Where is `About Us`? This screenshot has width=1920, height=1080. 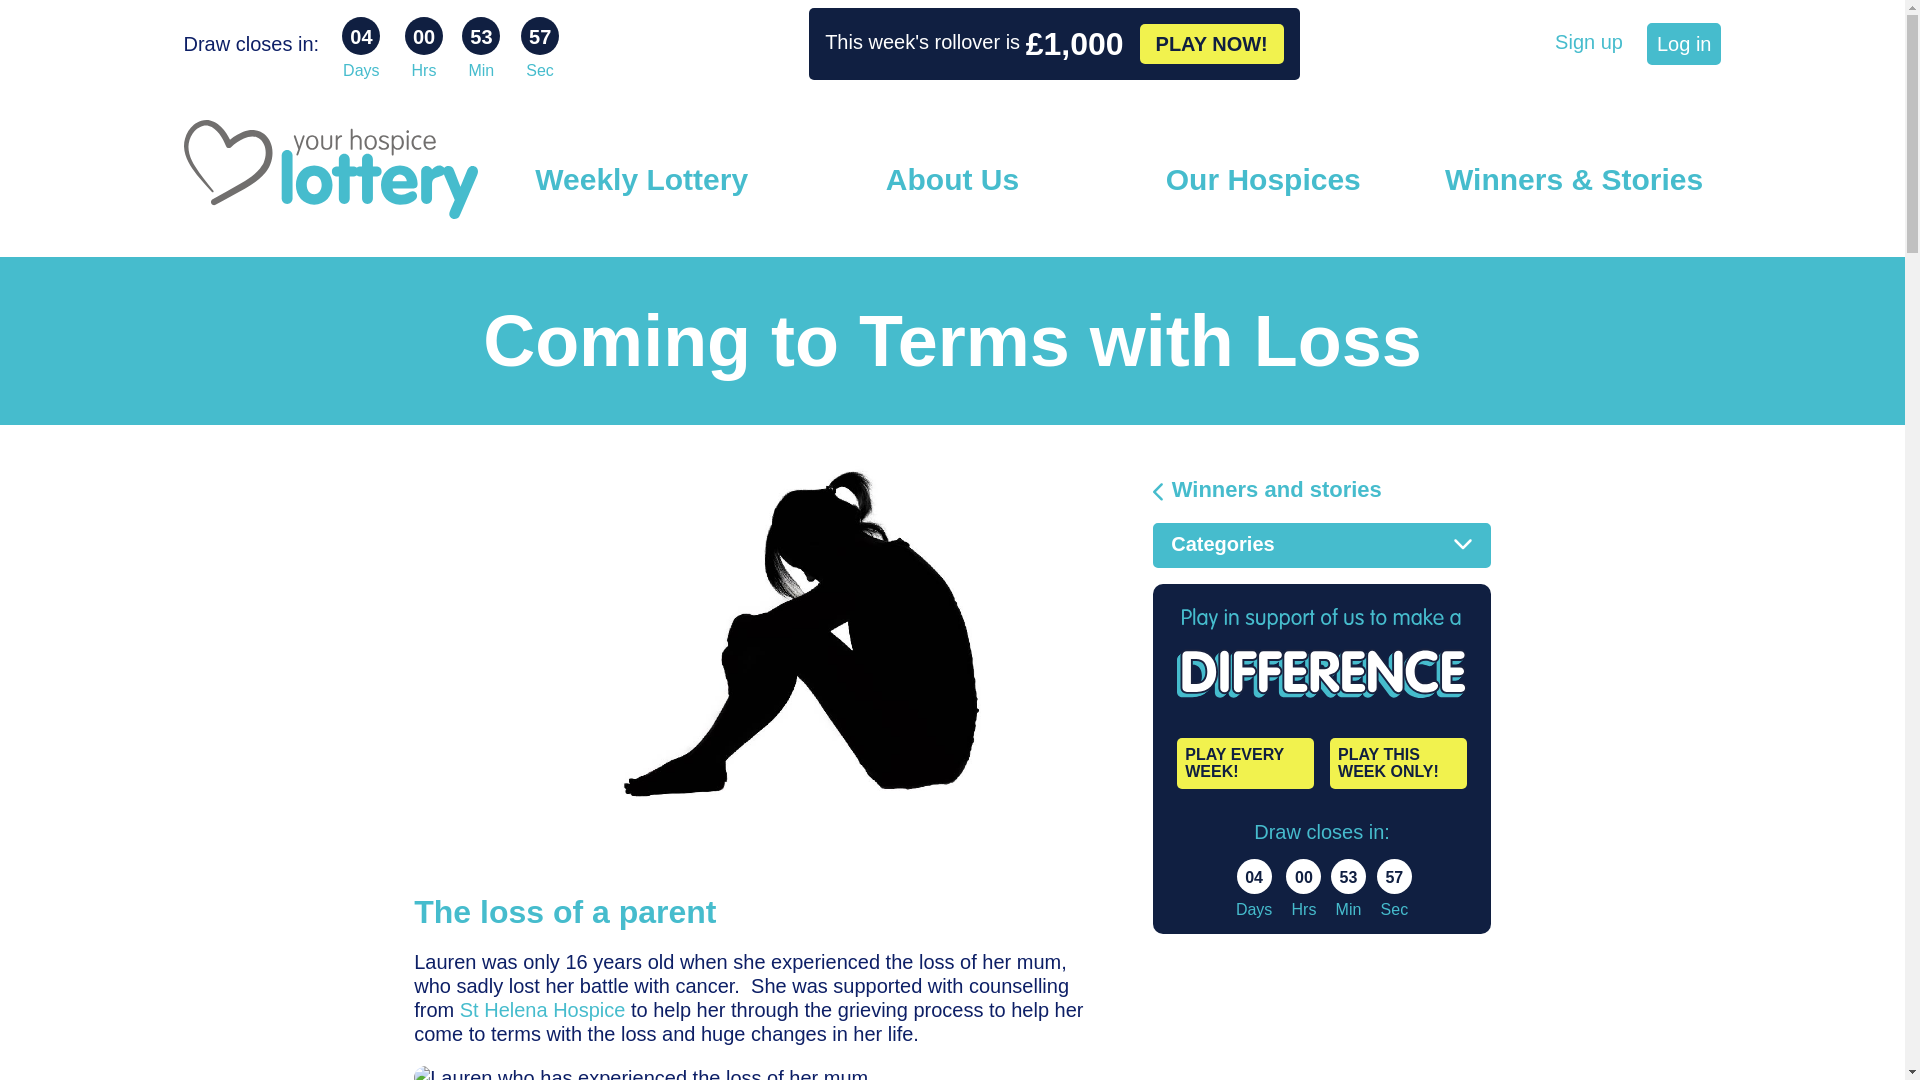 About Us is located at coordinates (952, 179).